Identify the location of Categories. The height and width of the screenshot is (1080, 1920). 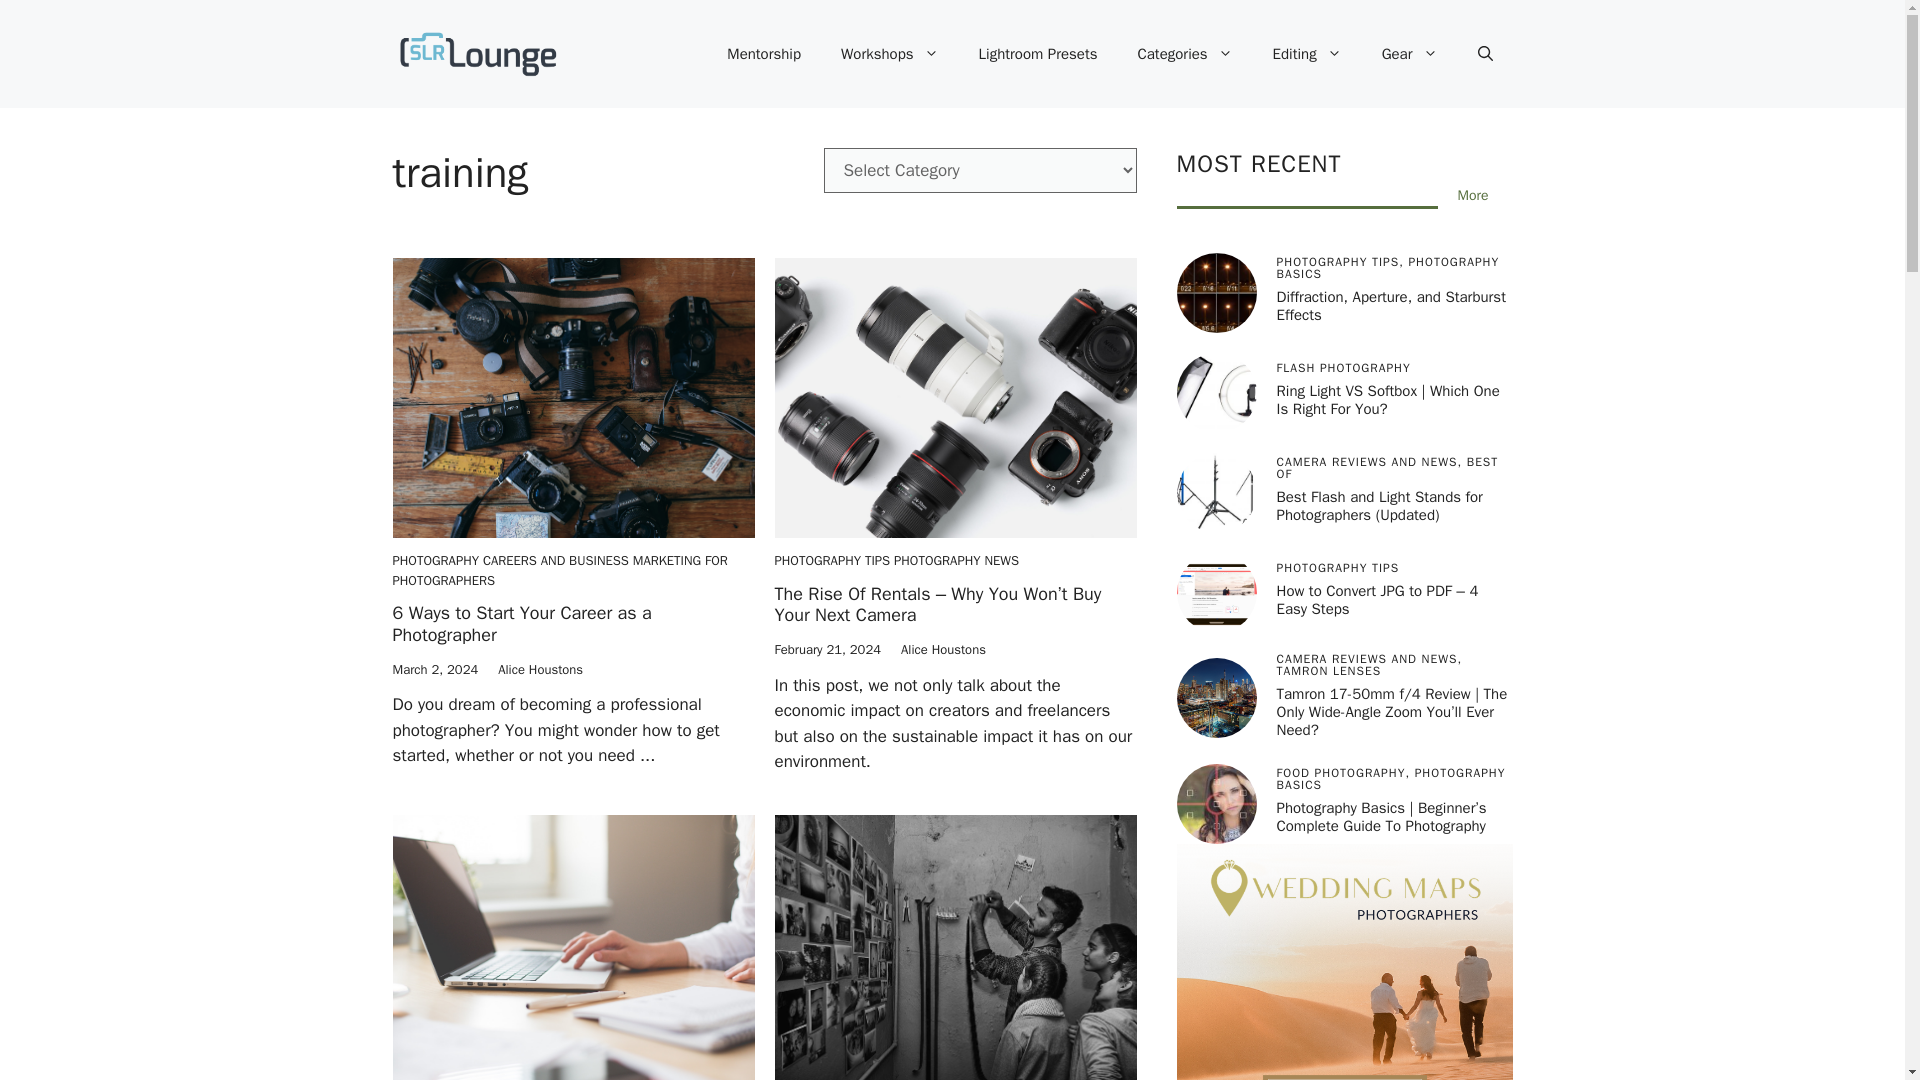
(1185, 54).